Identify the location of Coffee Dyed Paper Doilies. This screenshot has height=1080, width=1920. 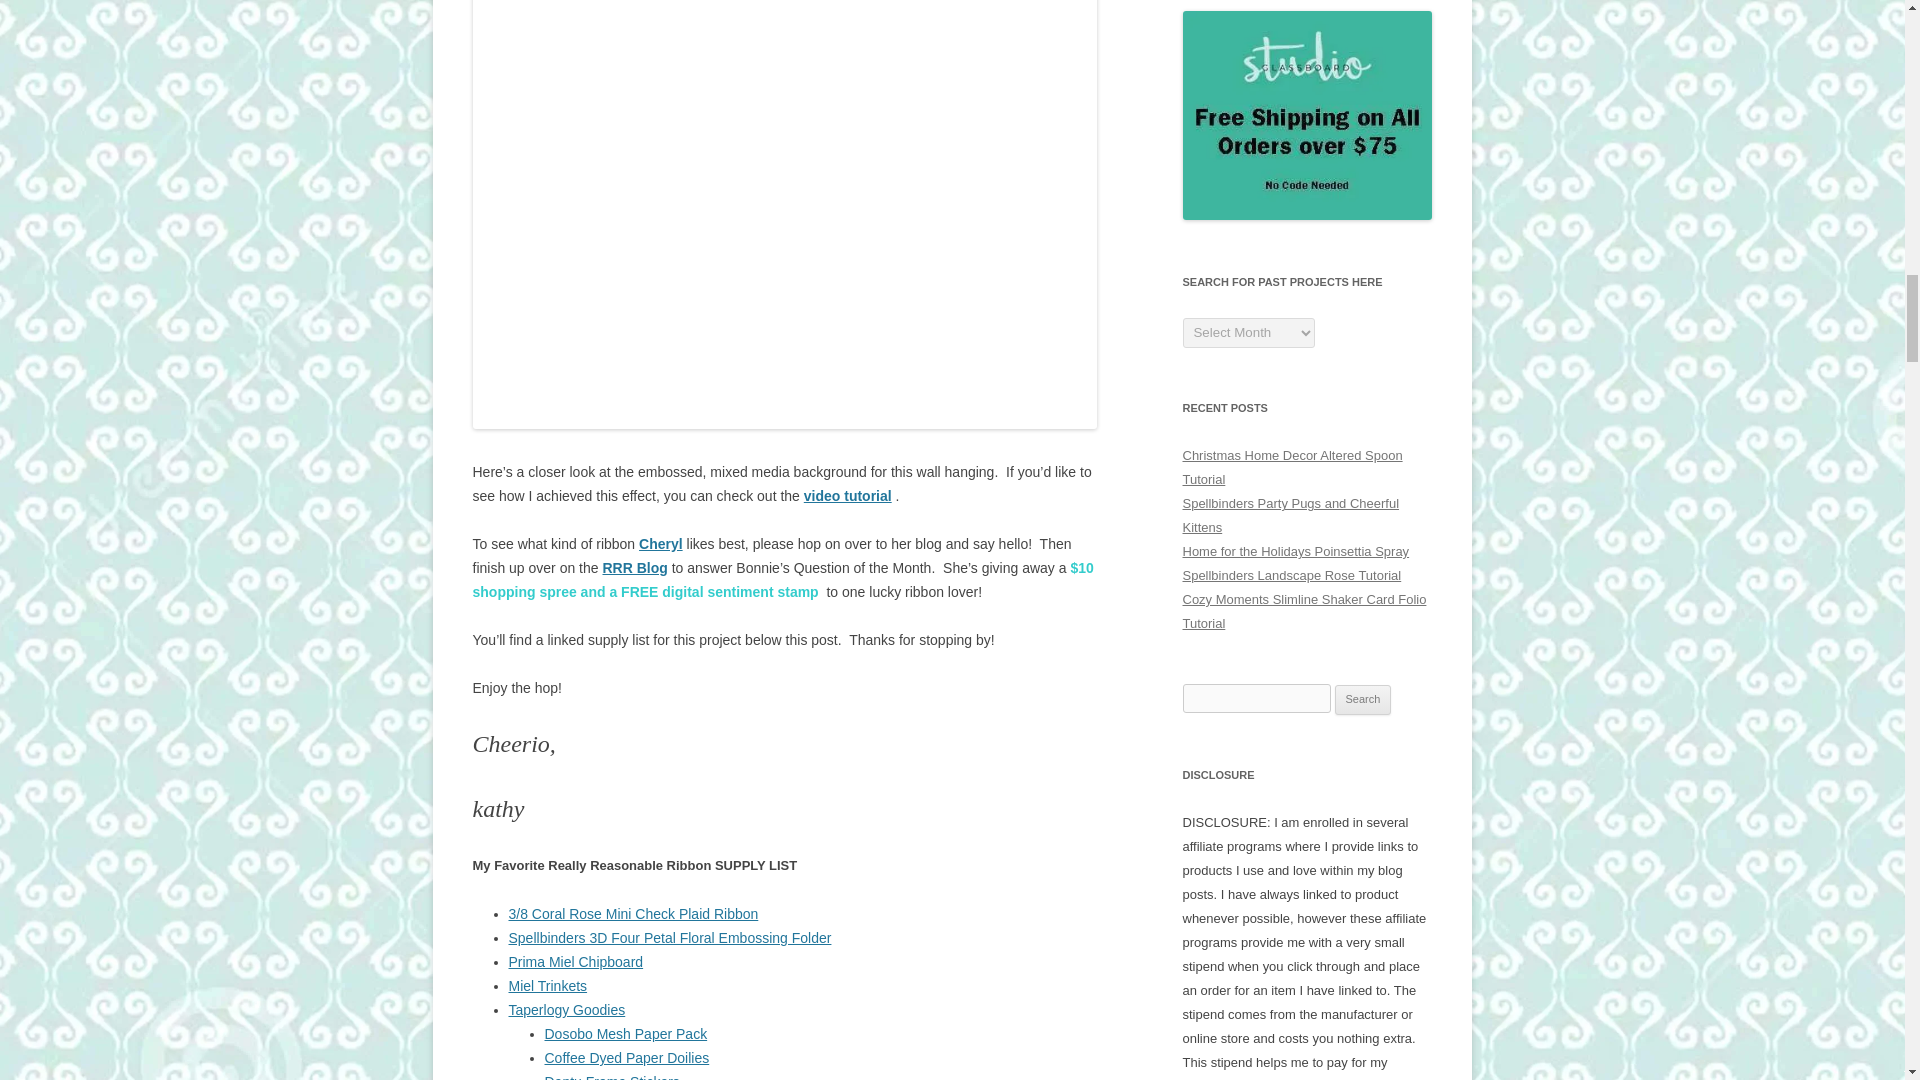
(626, 1057).